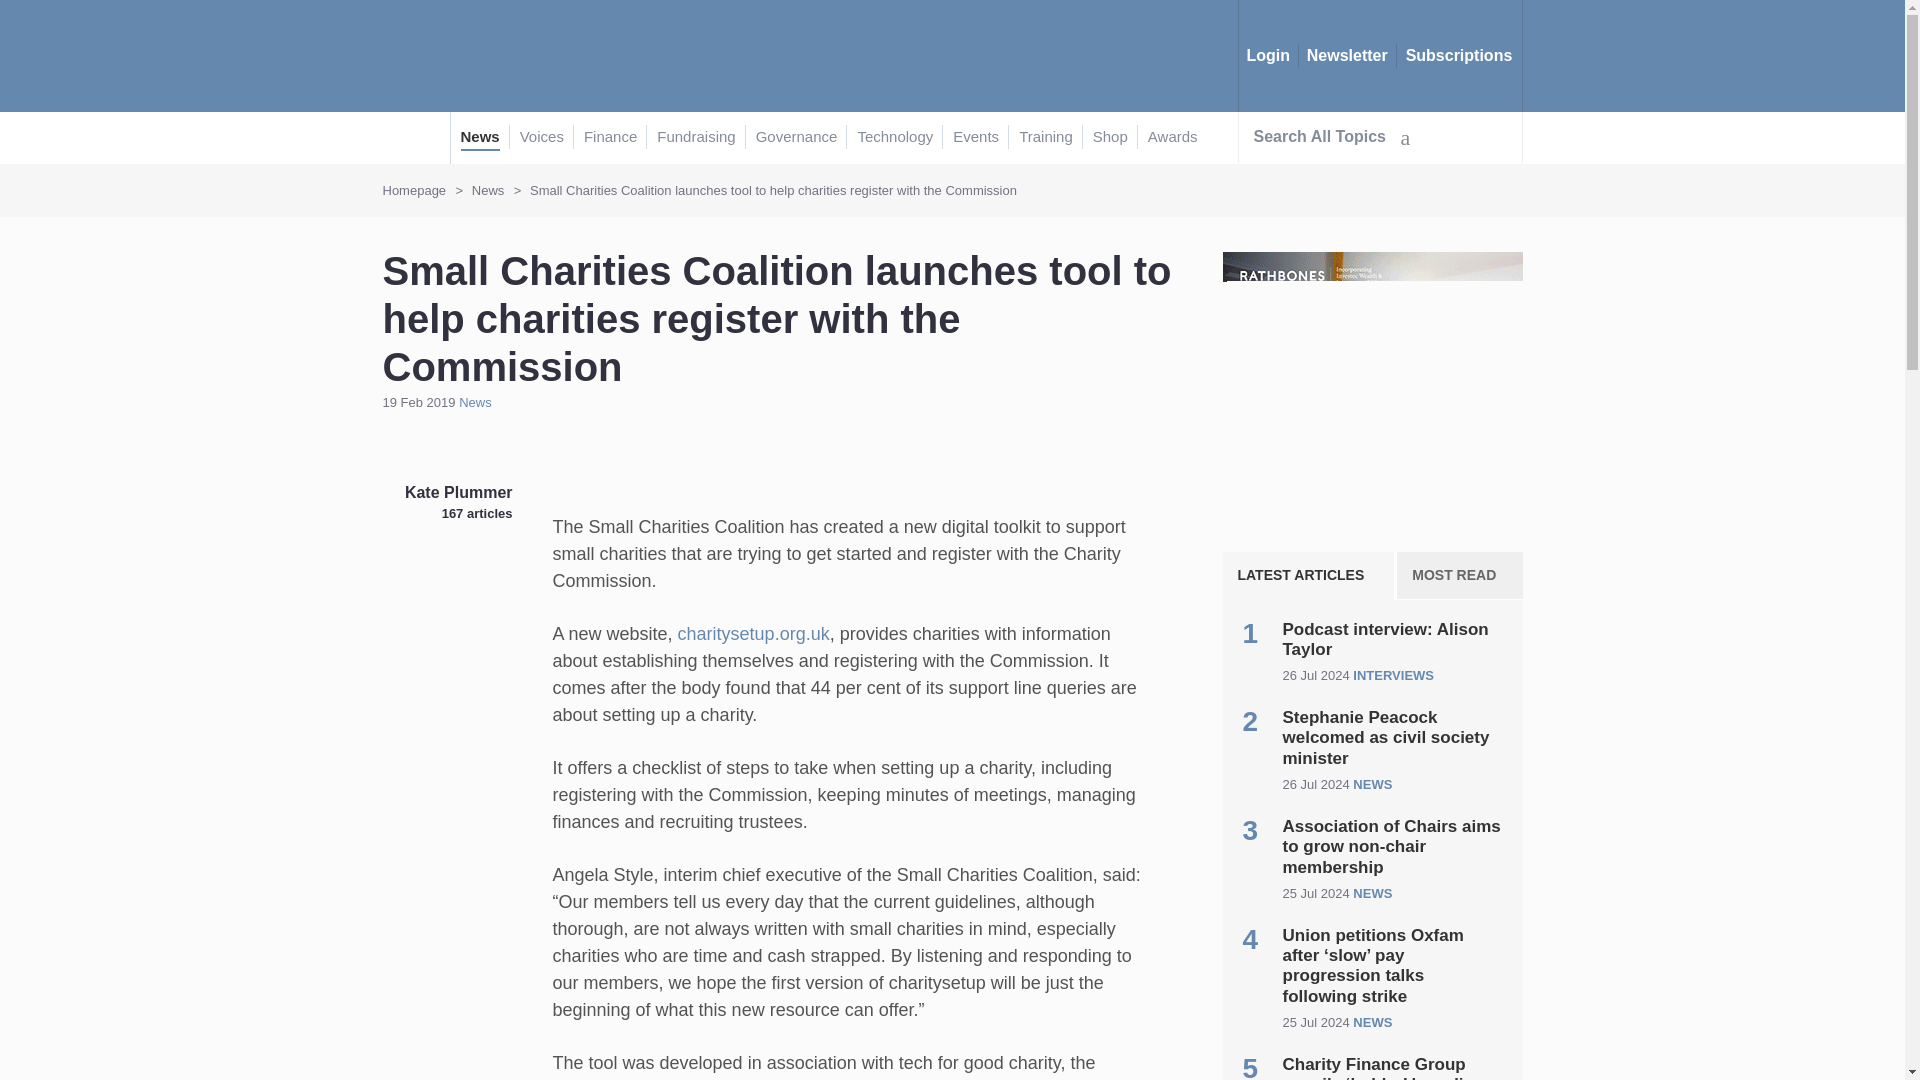 The image size is (1920, 1080). Describe the element at coordinates (1331, 137) in the screenshot. I see `Search All Topics` at that location.